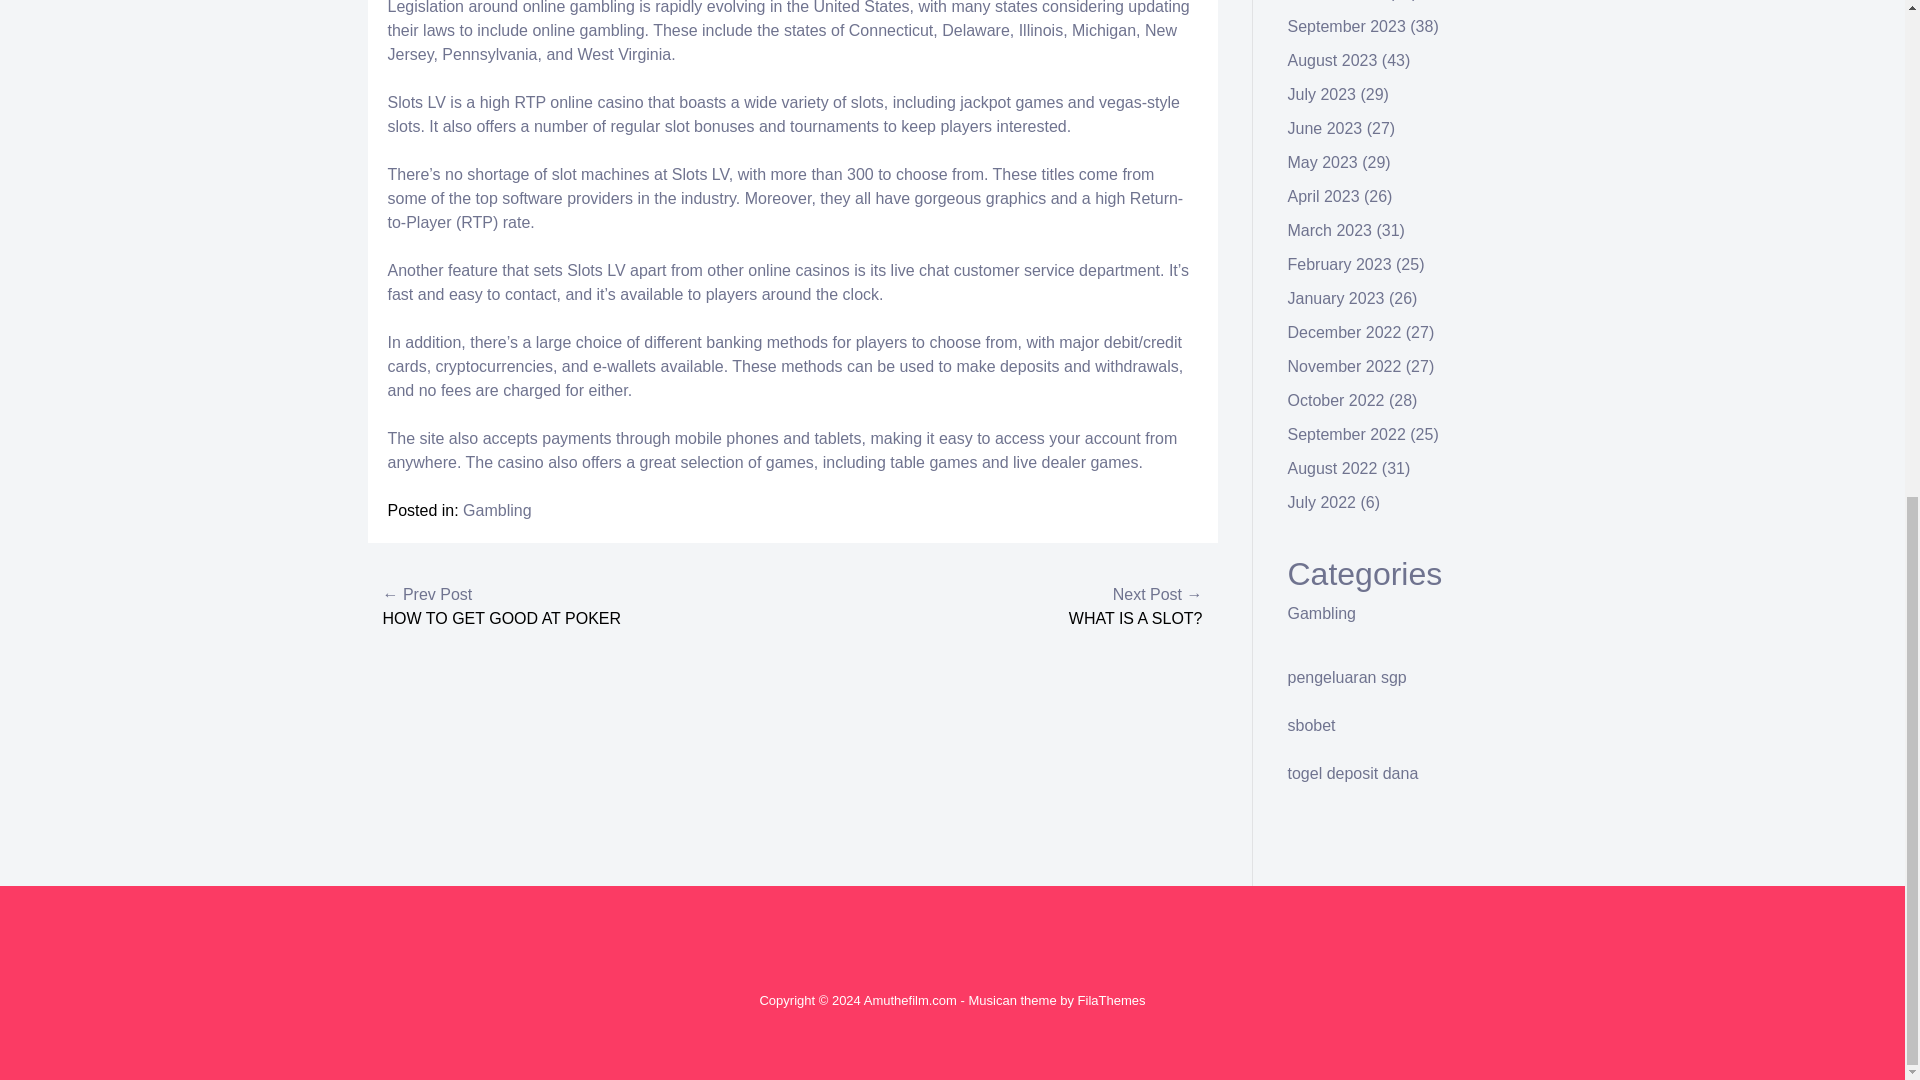 The width and height of the screenshot is (1920, 1080). Describe the element at coordinates (1324, 196) in the screenshot. I see `April 2023` at that location.